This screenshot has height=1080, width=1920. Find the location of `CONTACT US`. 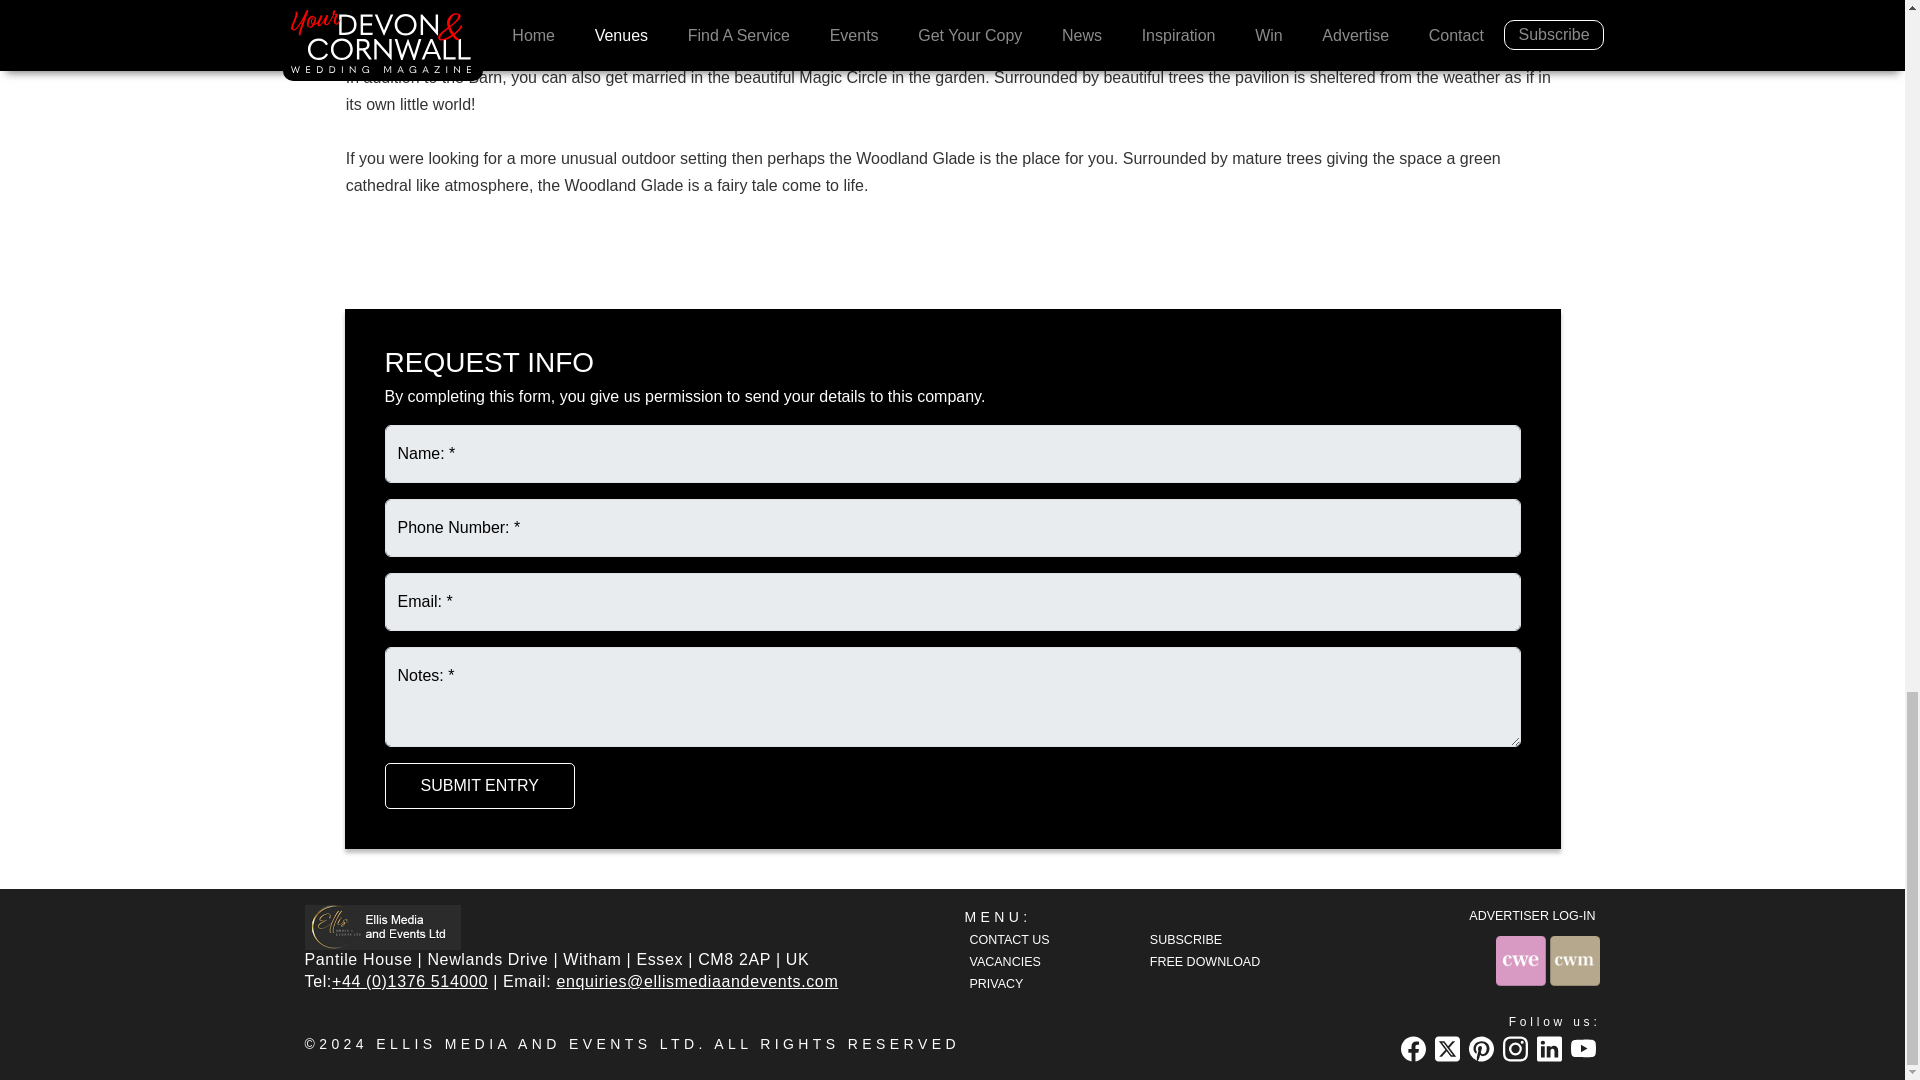

CONTACT US is located at coordinates (1024, 939).